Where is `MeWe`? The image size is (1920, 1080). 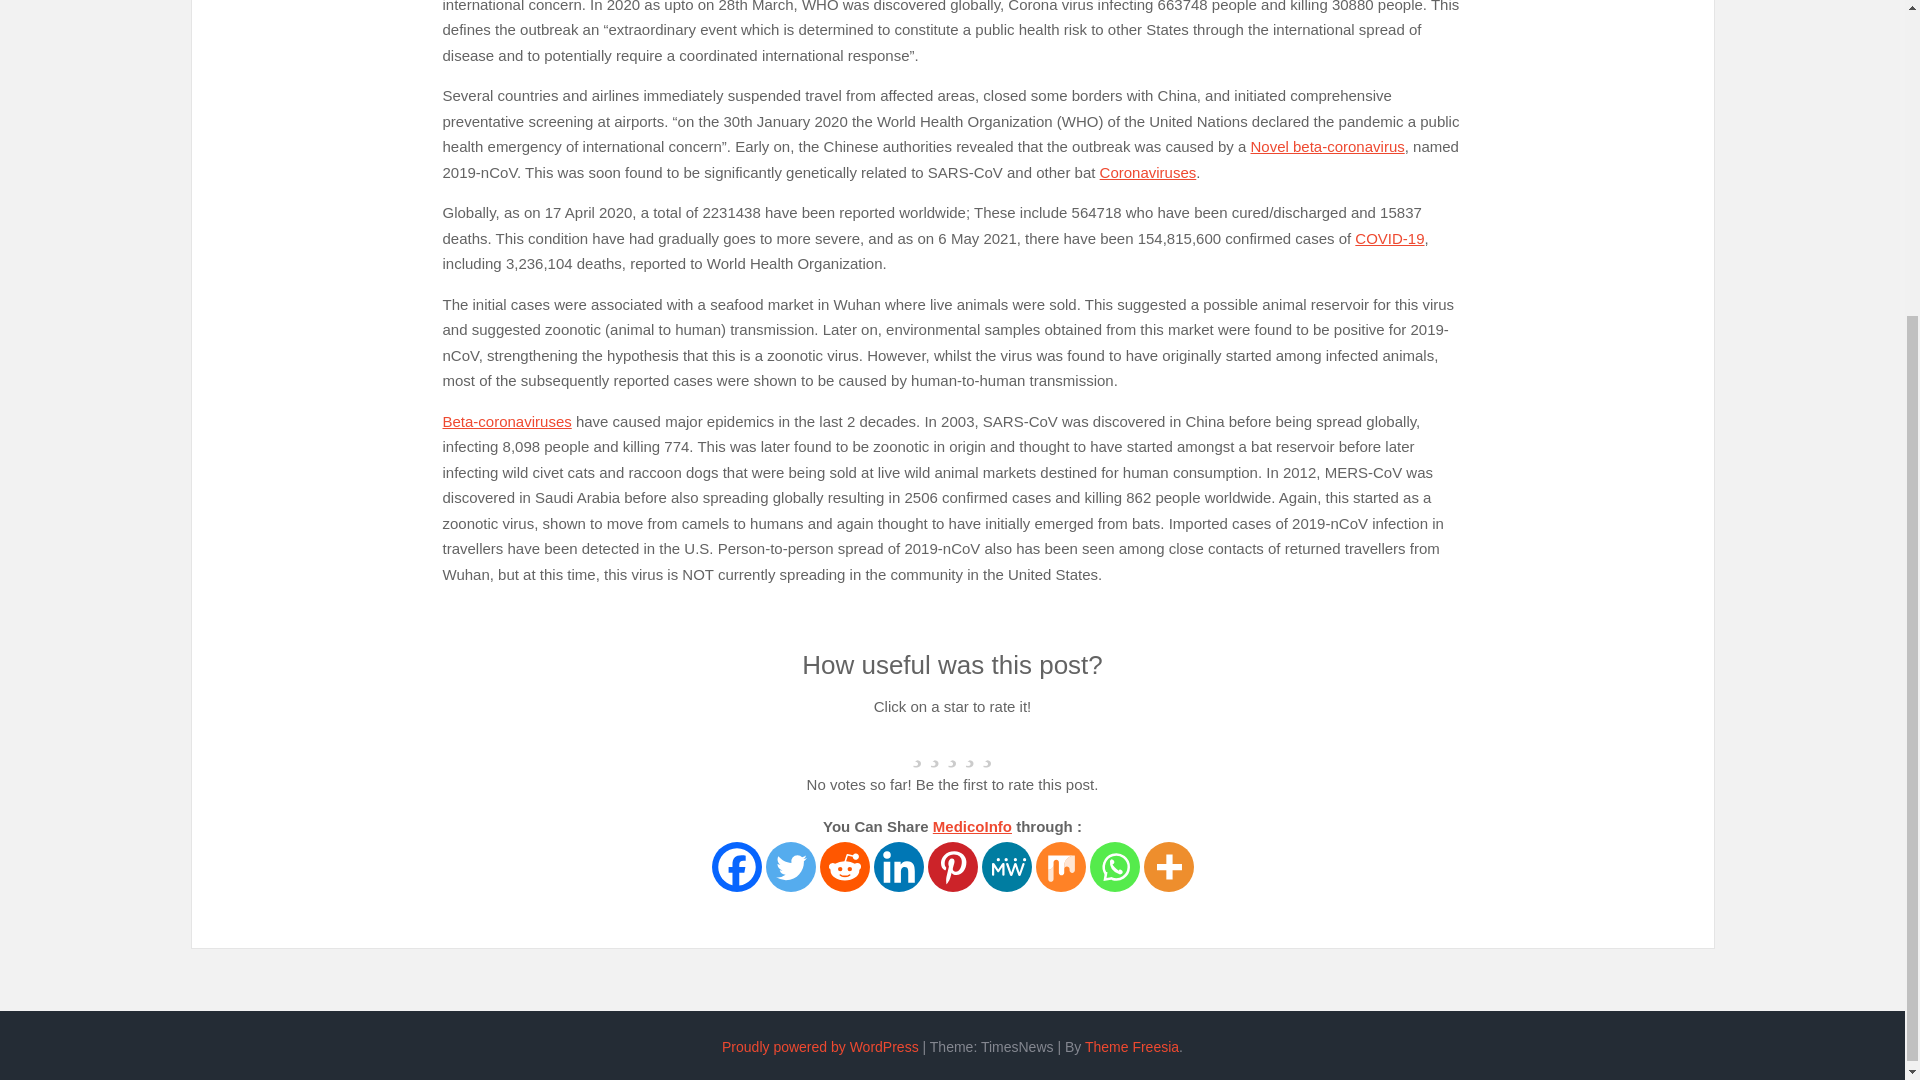
MeWe is located at coordinates (1006, 867).